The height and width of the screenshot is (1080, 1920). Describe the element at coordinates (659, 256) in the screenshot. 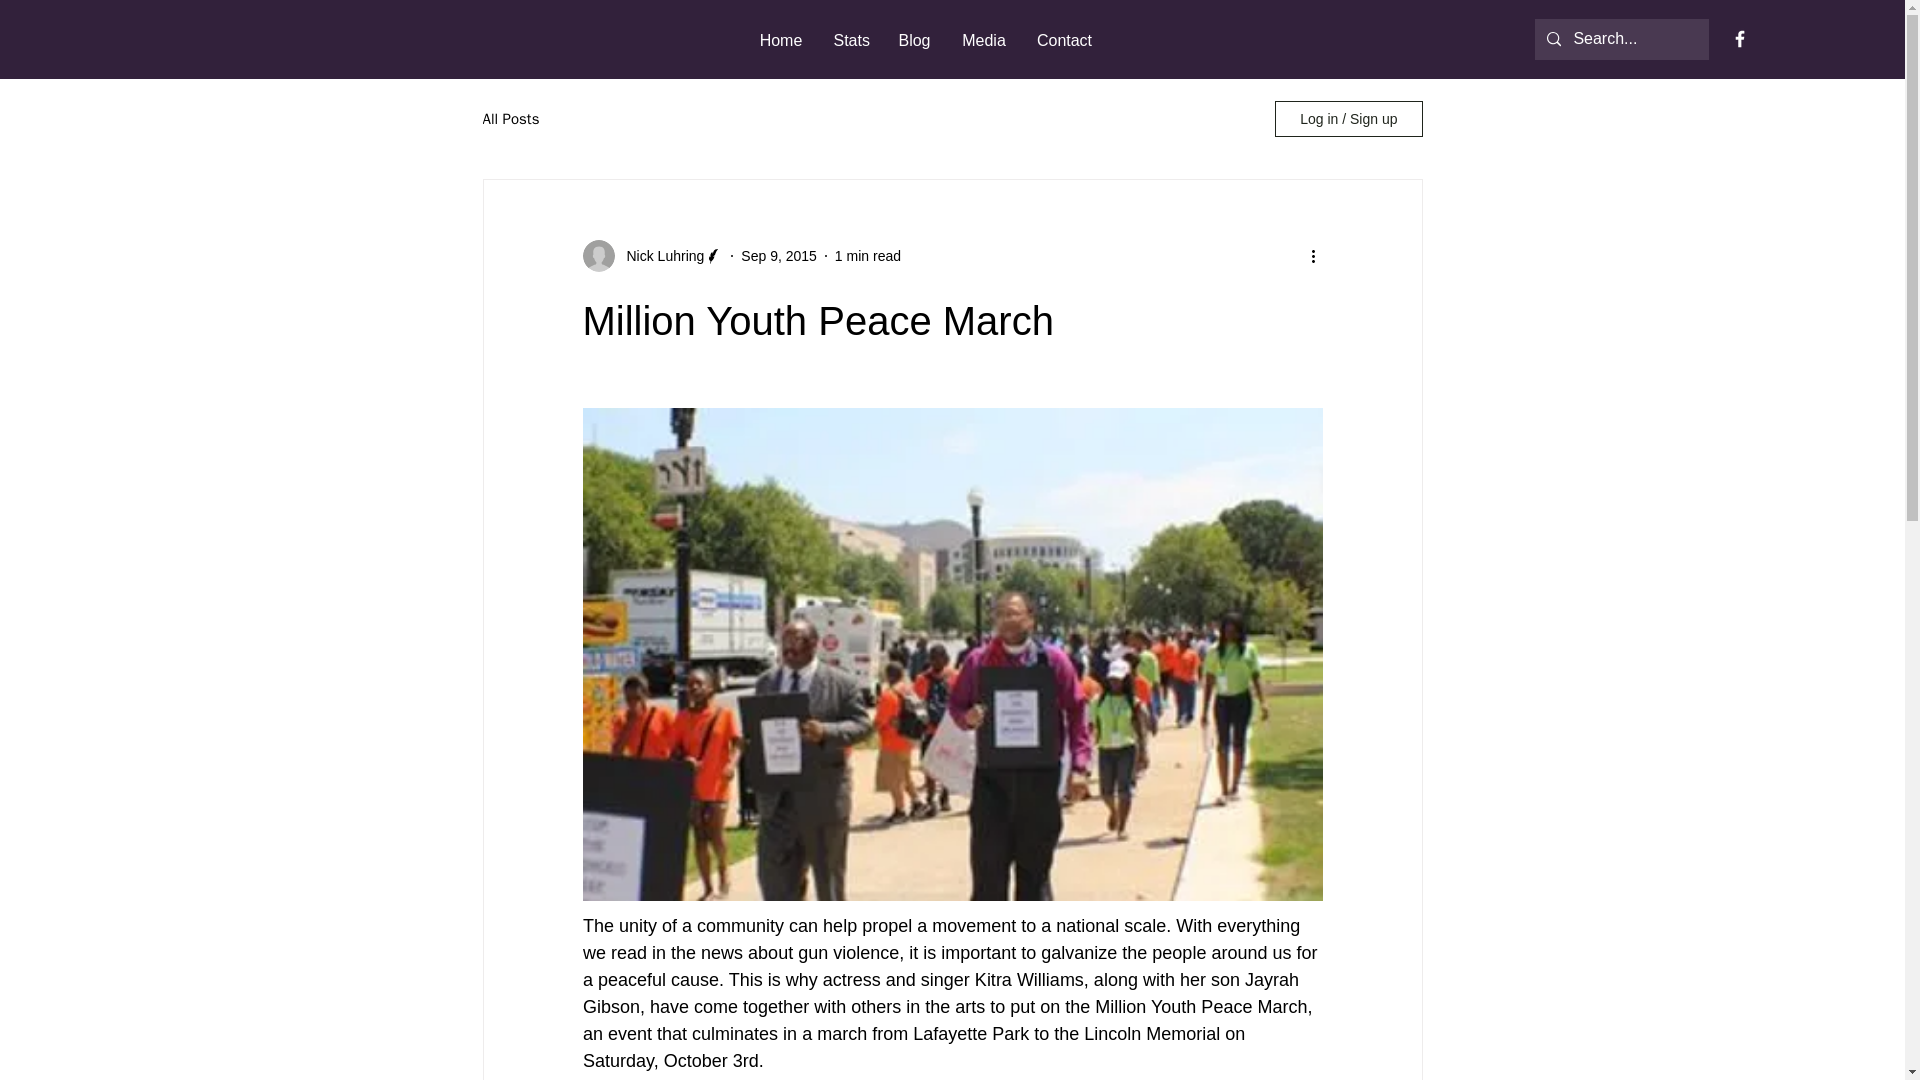

I see `Nick Luhring` at that location.